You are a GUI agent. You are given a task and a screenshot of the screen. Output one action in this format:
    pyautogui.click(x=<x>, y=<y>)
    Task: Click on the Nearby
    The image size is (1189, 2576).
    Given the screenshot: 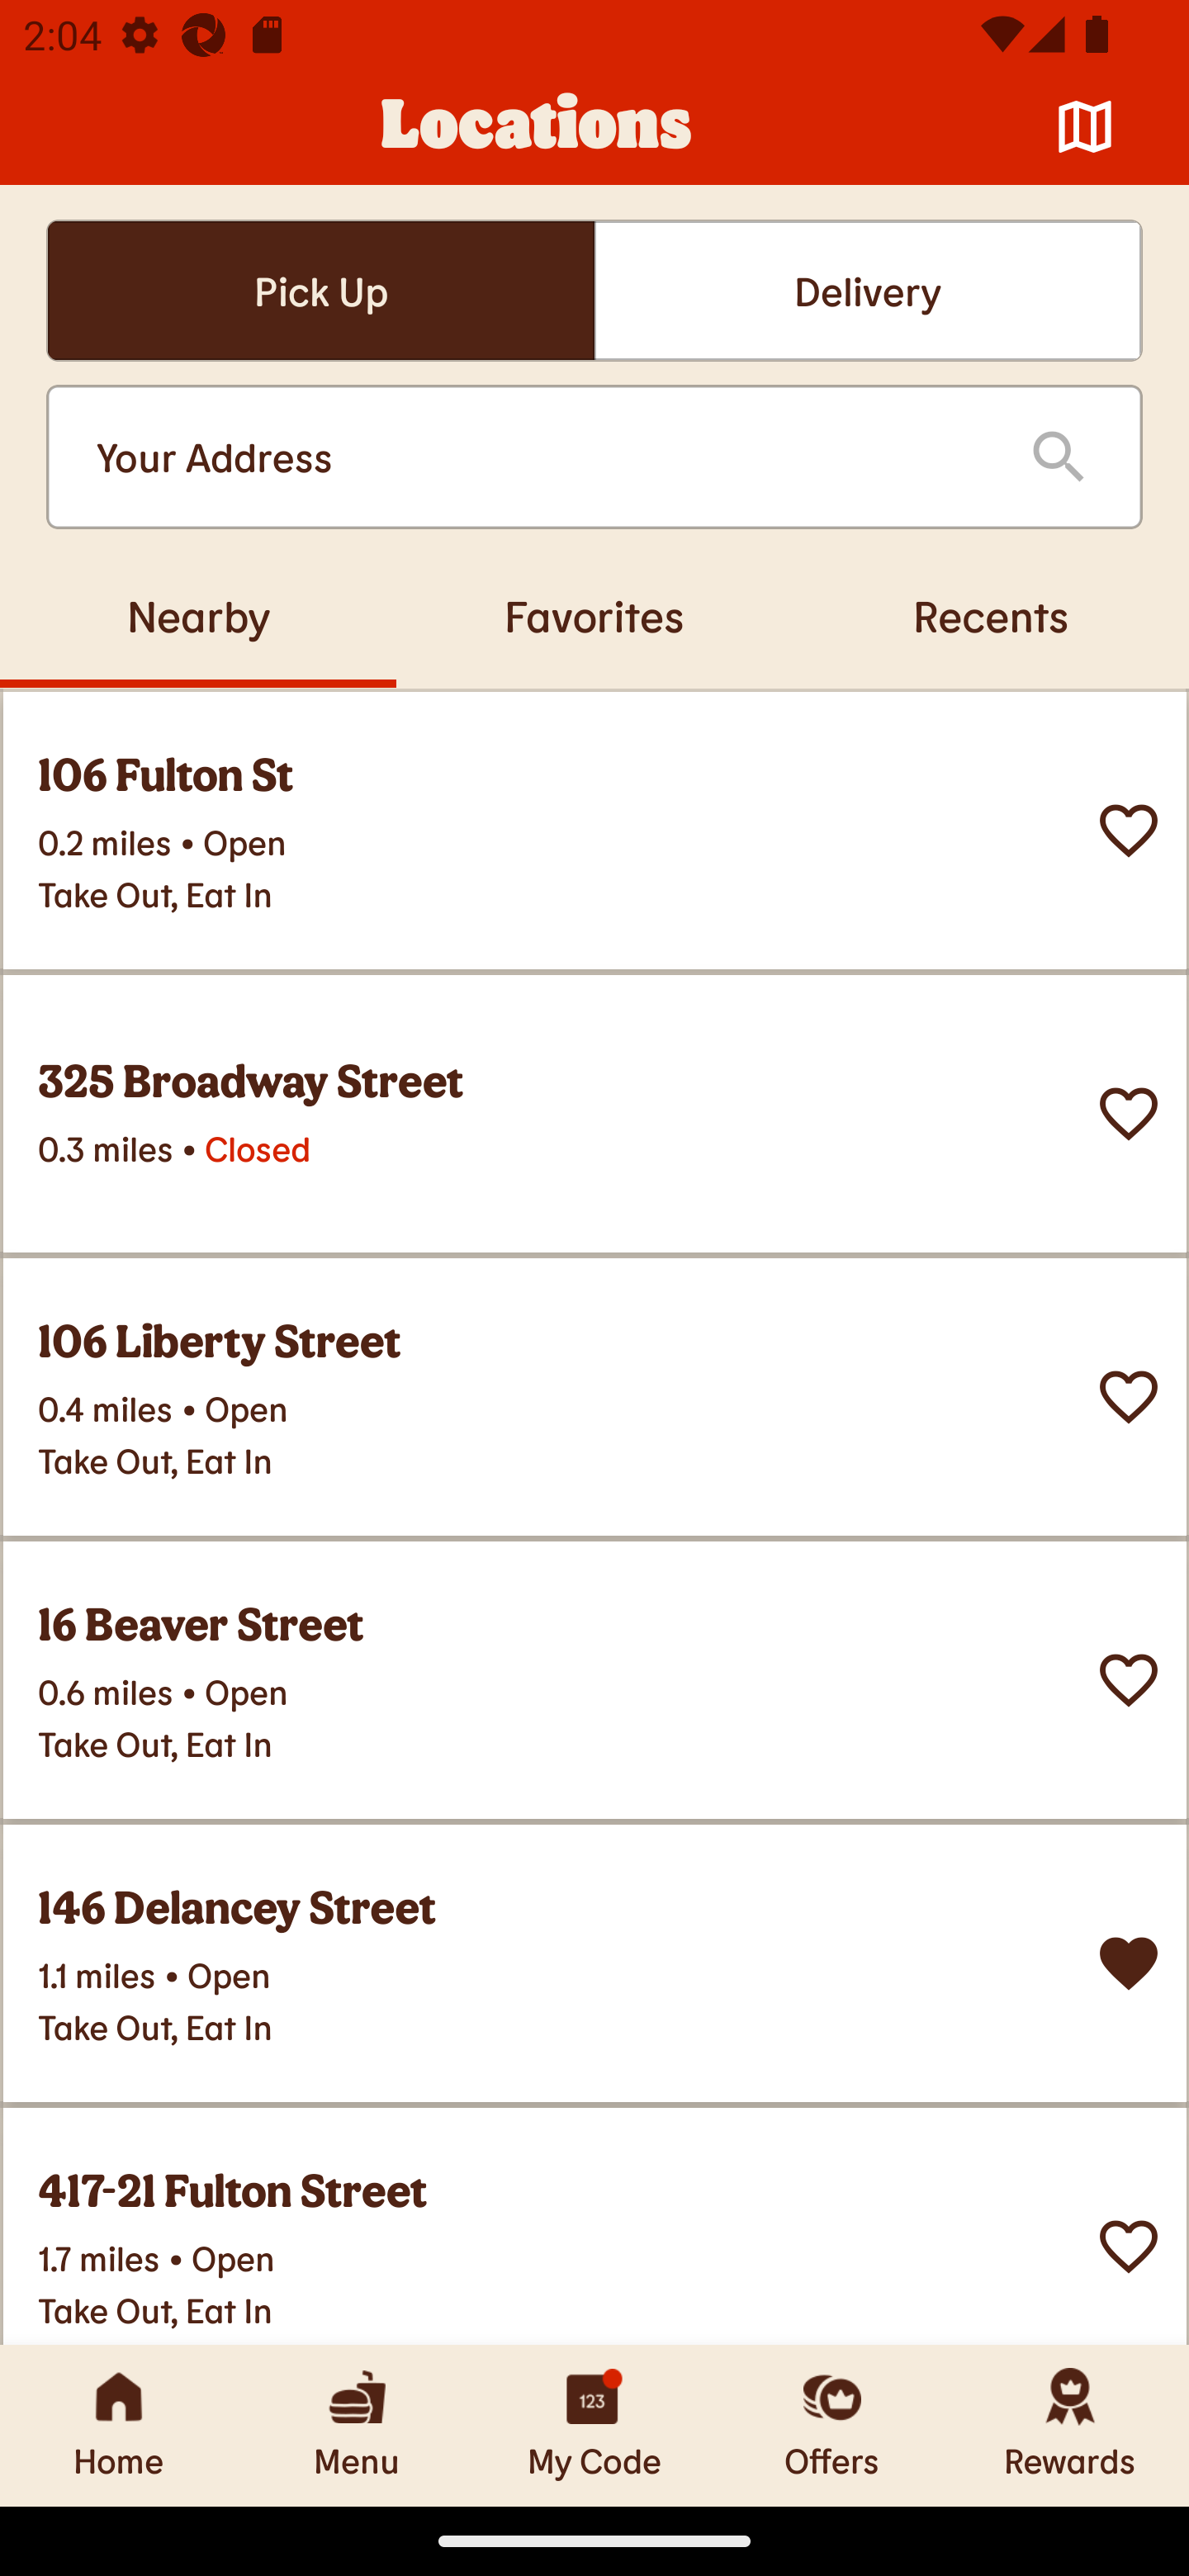 What is the action you would take?
    pyautogui.click(x=198, y=615)
    